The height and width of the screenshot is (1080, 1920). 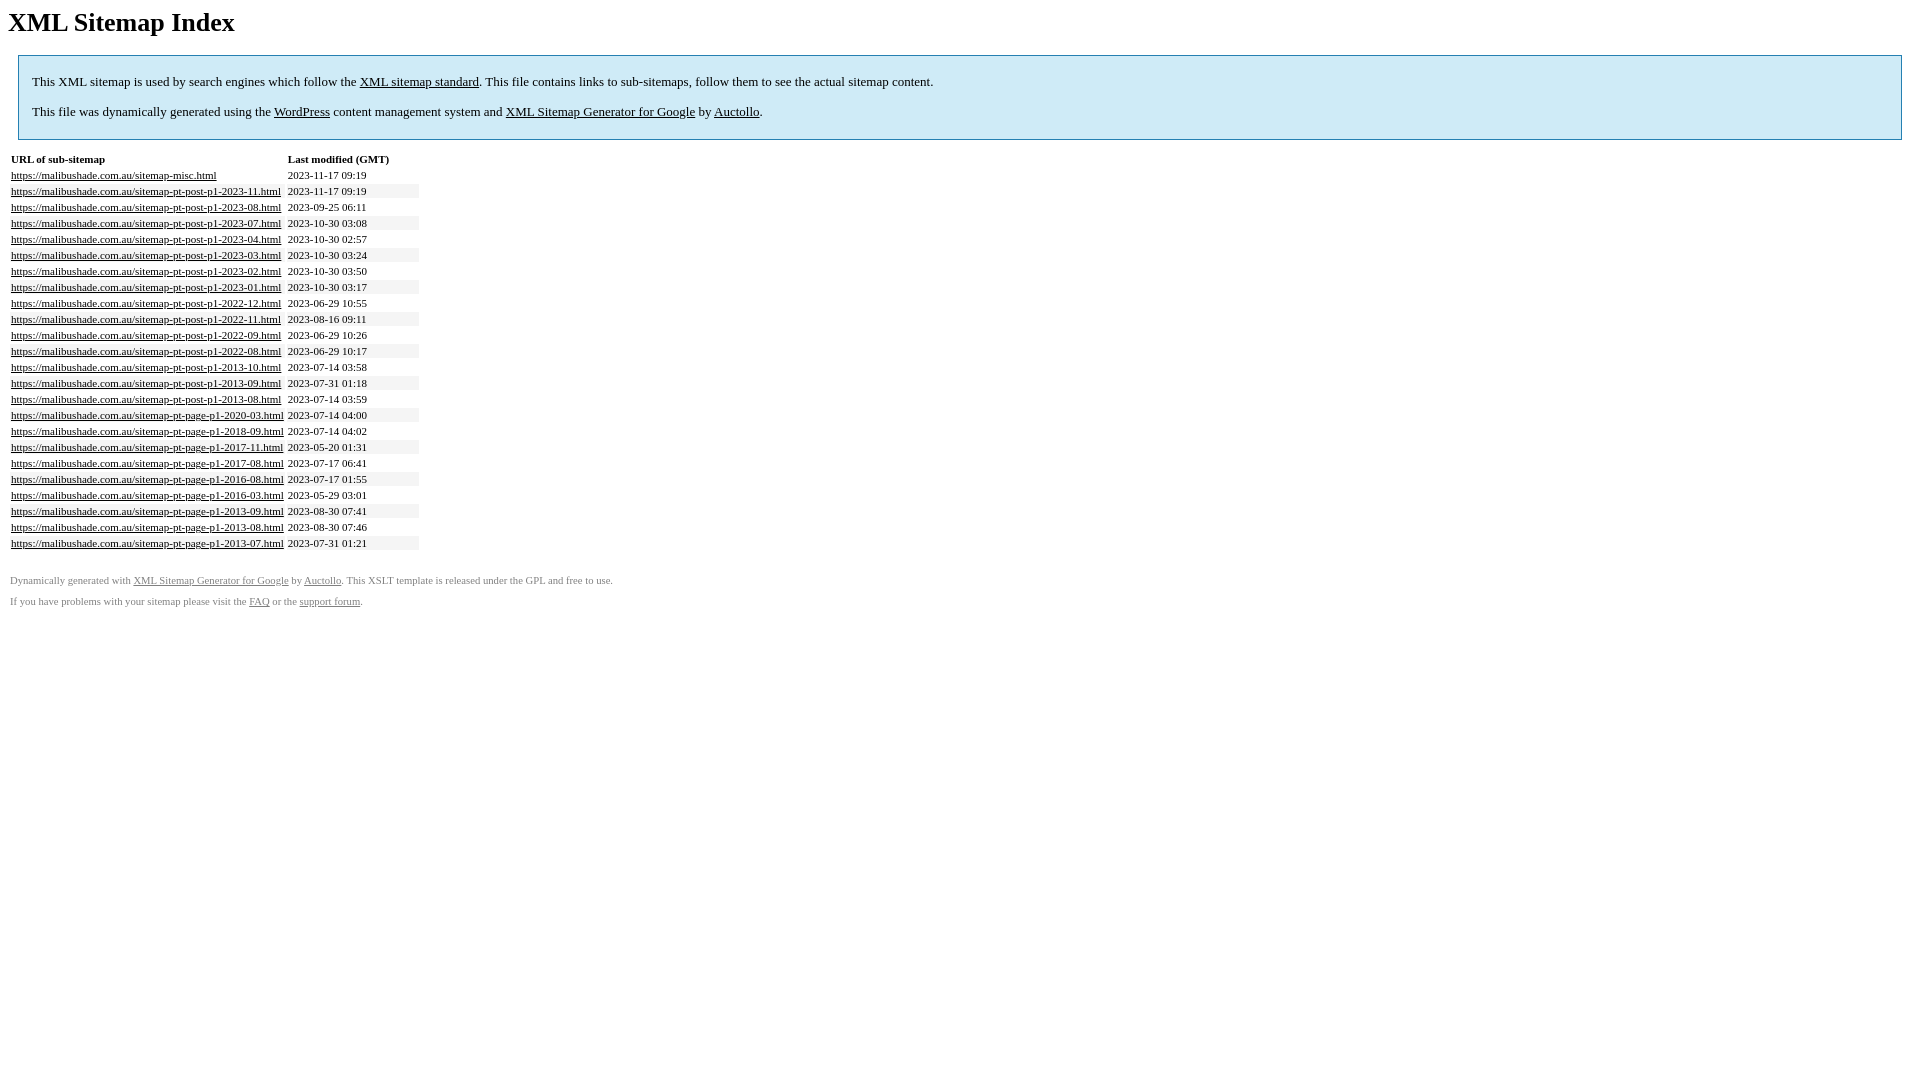 What do you see at coordinates (146, 303) in the screenshot?
I see `https://malibushade.com.au/sitemap-pt-post-p1-2022-12.html` at bounding box center [146, 303].